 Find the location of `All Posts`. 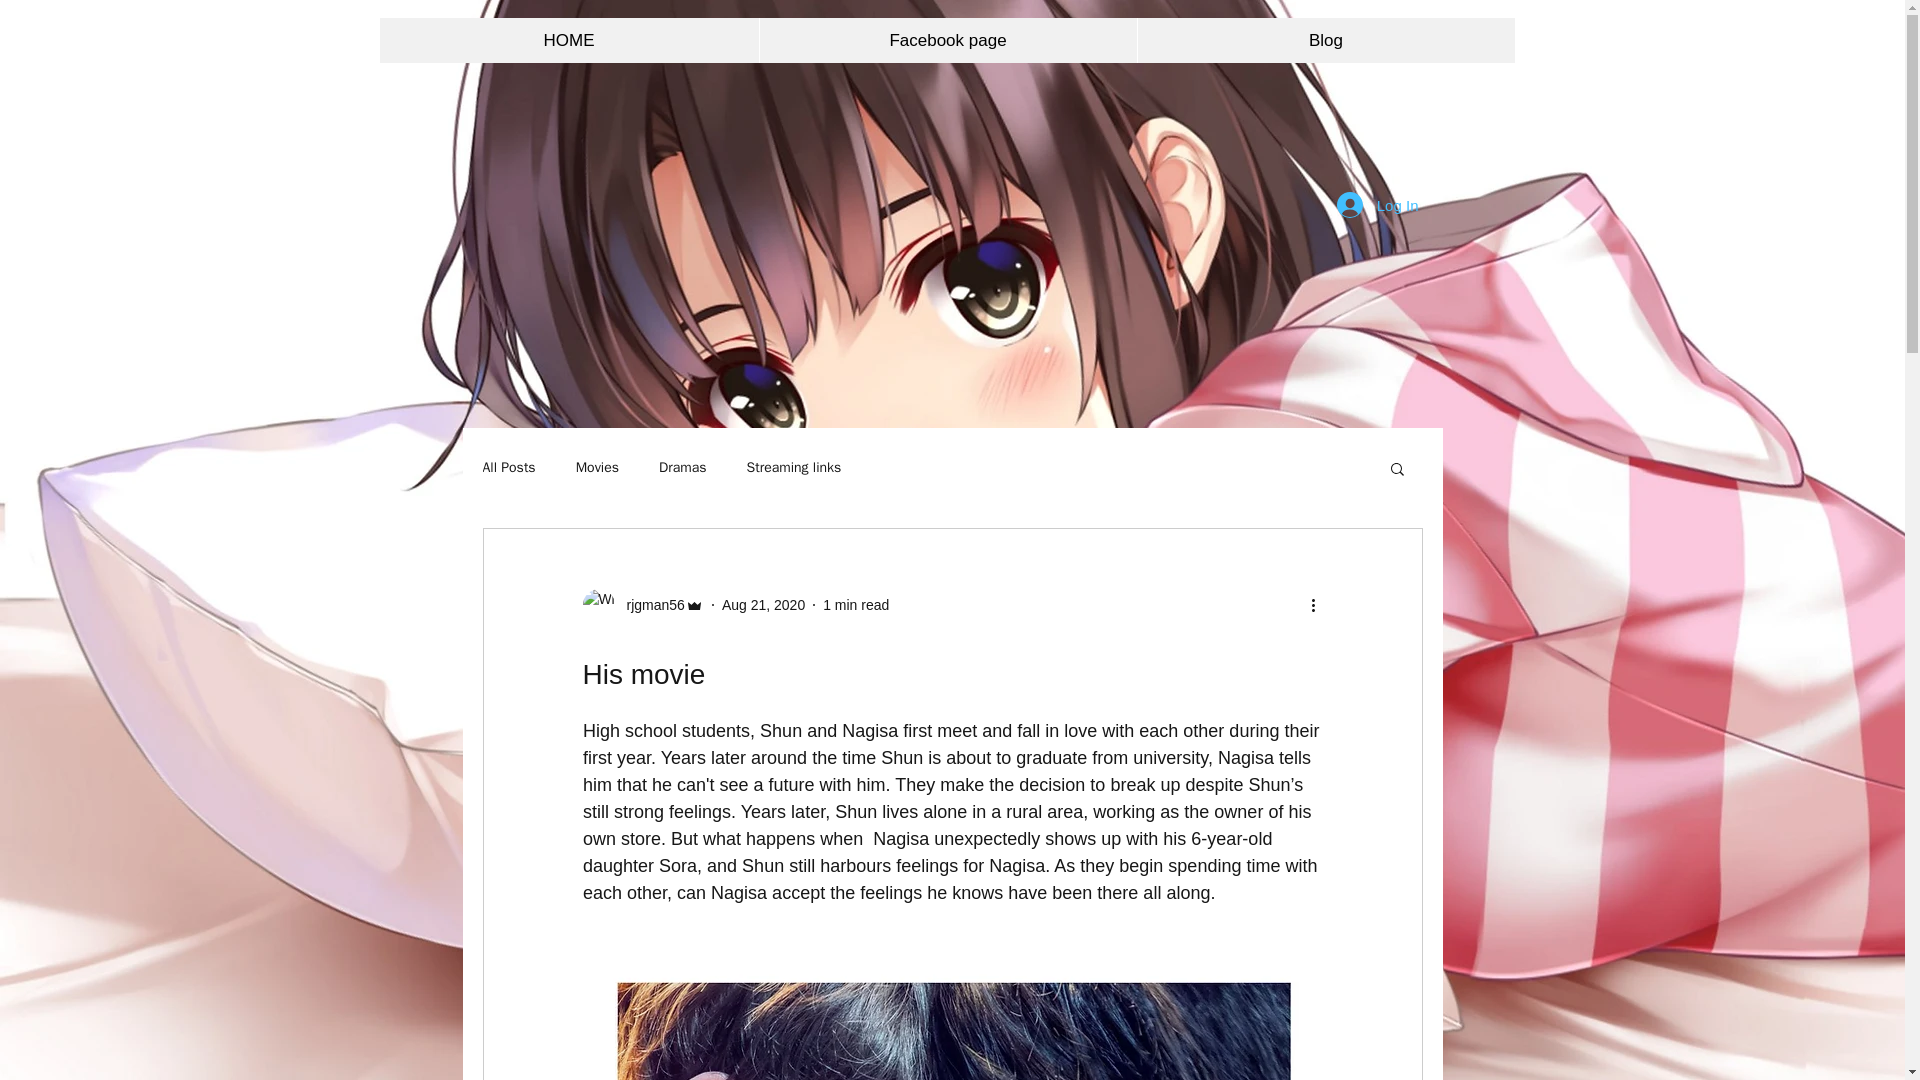

All Posts is located at coordinates (508, 468).